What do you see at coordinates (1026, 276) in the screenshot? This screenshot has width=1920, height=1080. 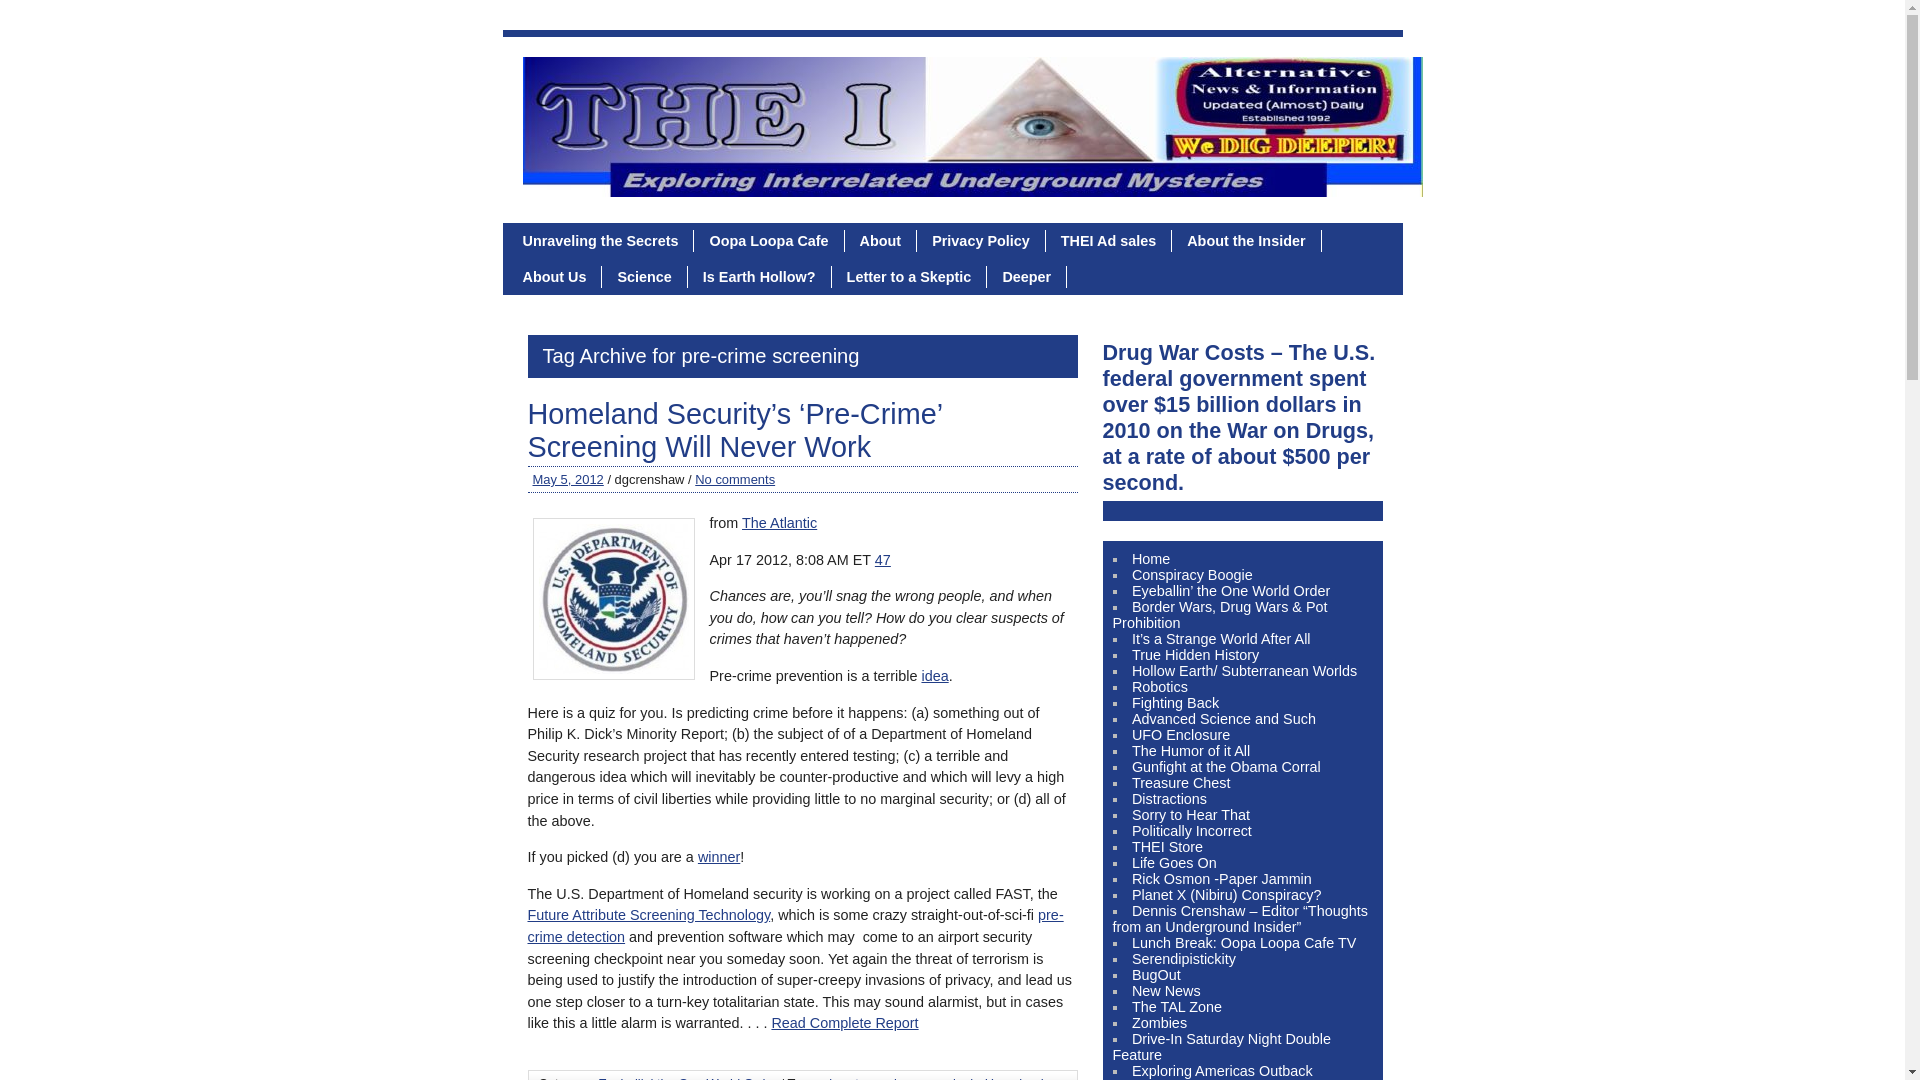 I see `Deeper` at bounding box center [1026, 276].